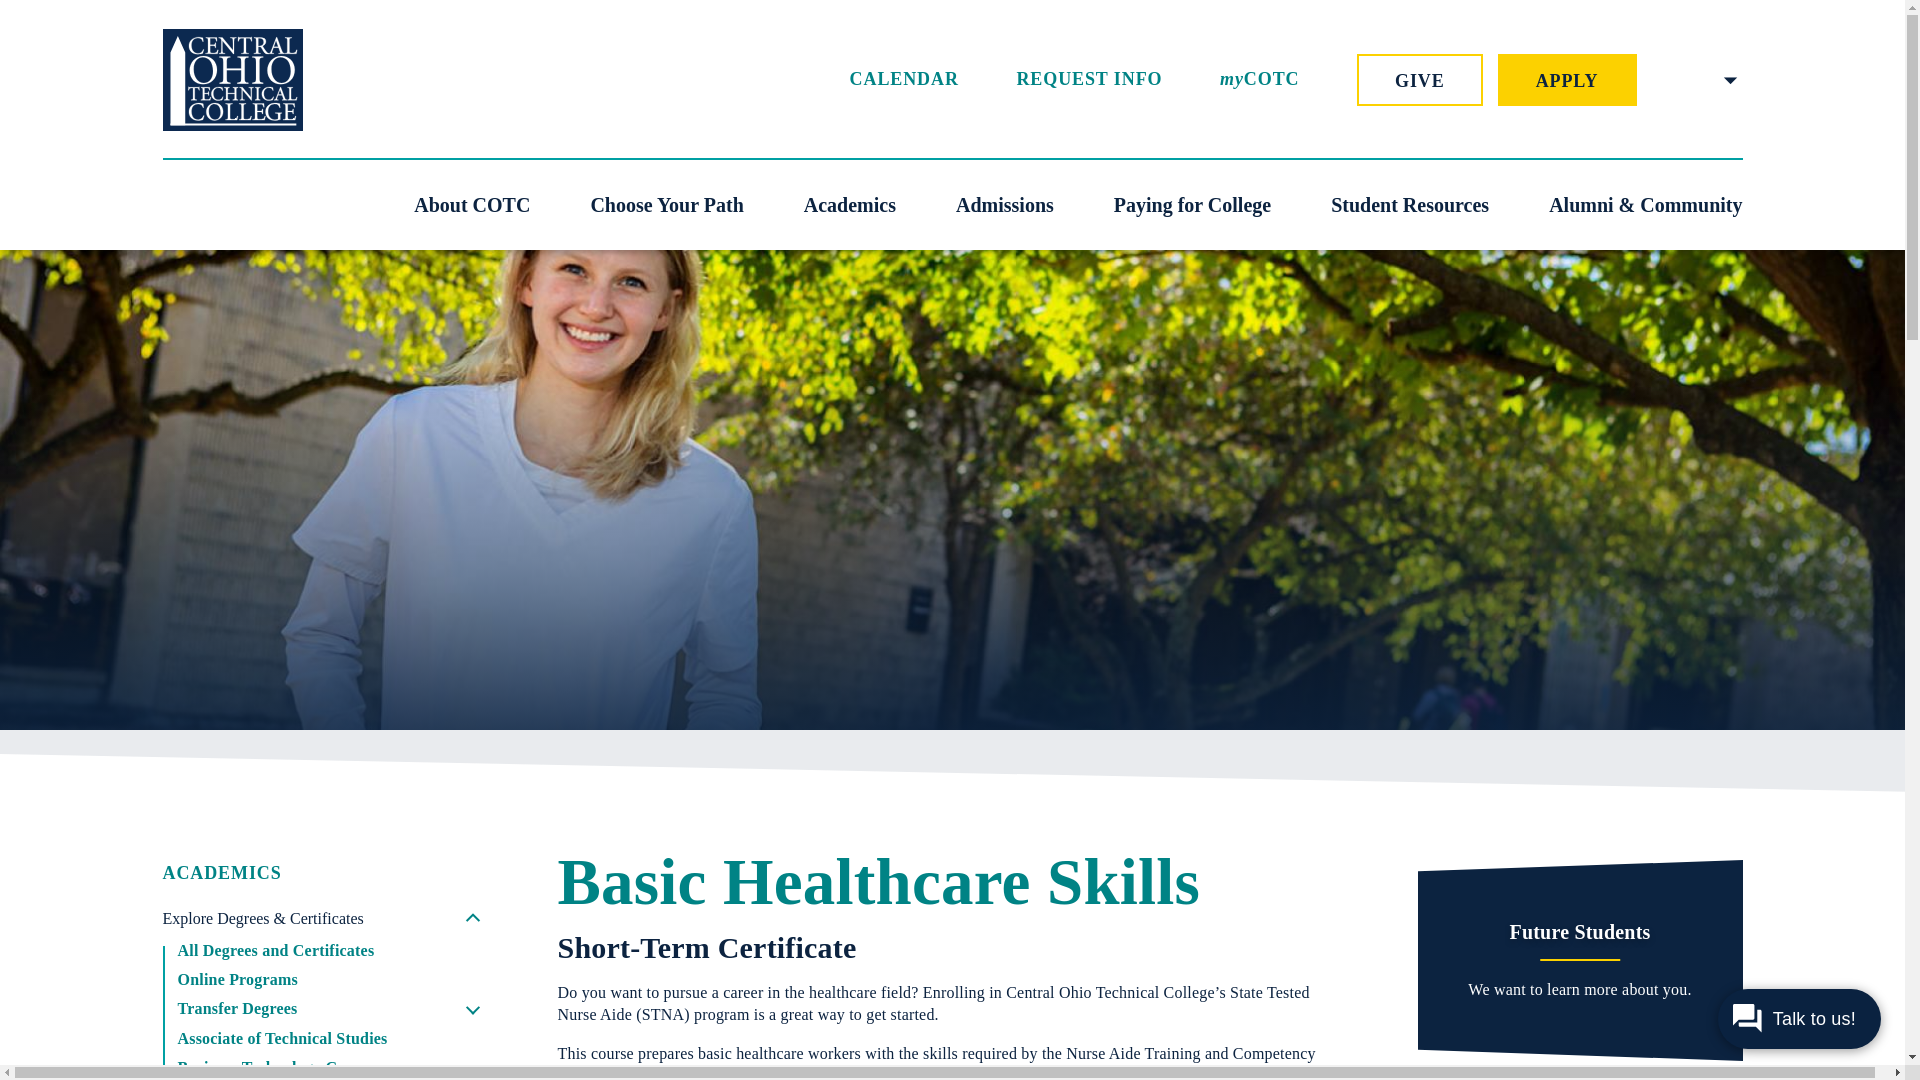 The image size is (1920, 1080). What do you see at coordinates (472, 204) in the screenshot?
I see `About COTC` at bounding box center [472, 204].